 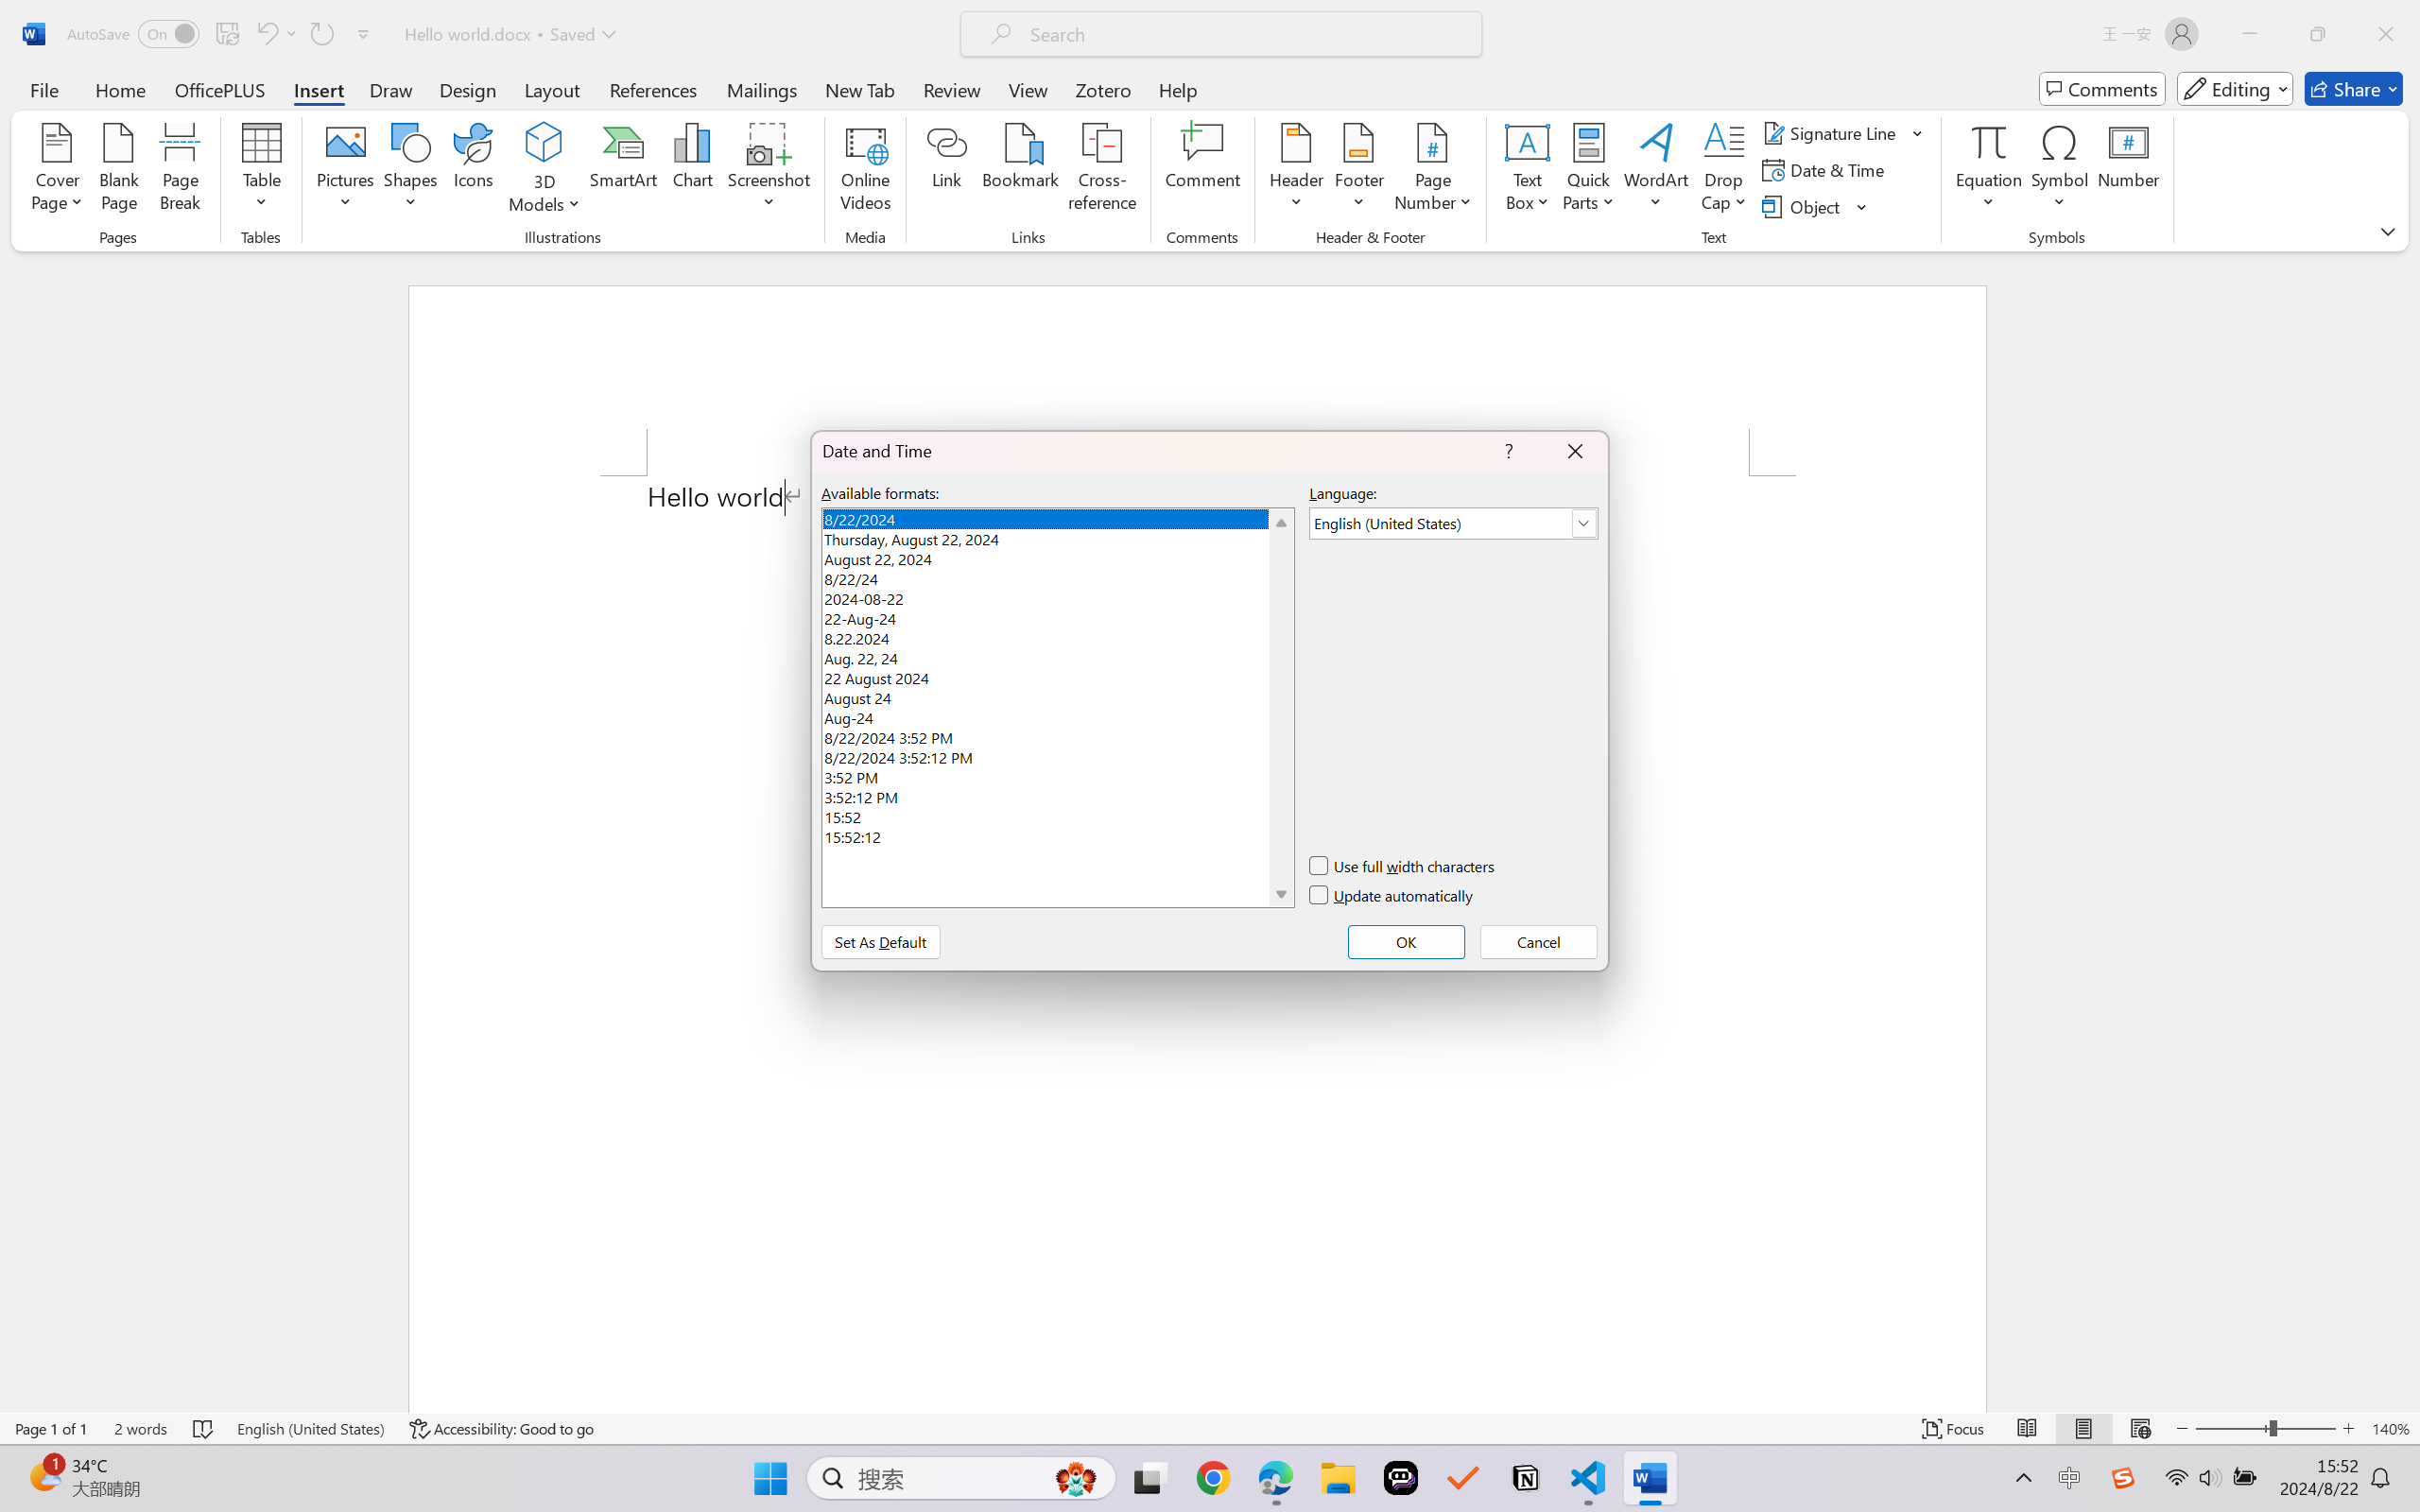 I want to click on Share, so click(x=2354, y=89).